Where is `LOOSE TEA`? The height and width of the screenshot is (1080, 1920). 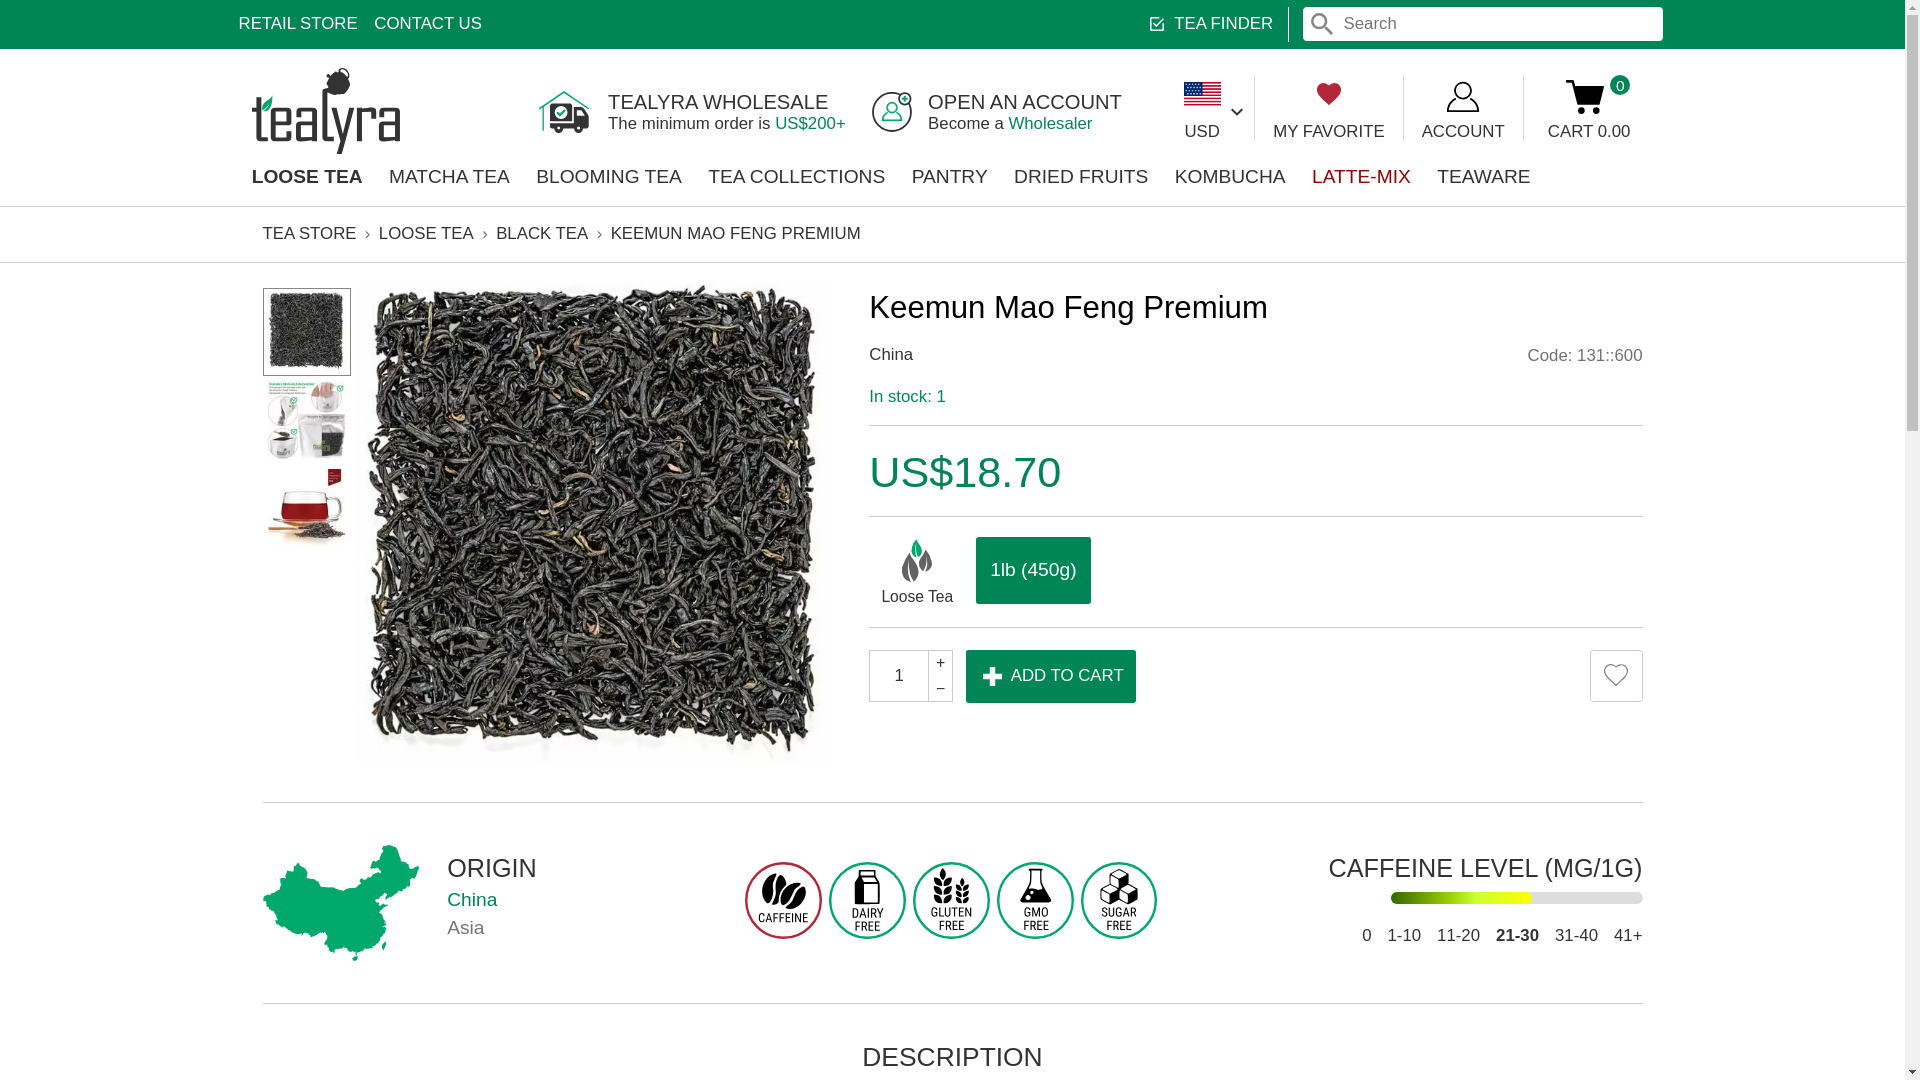
LOOSE TEA is located at coordinates (1324, 90).